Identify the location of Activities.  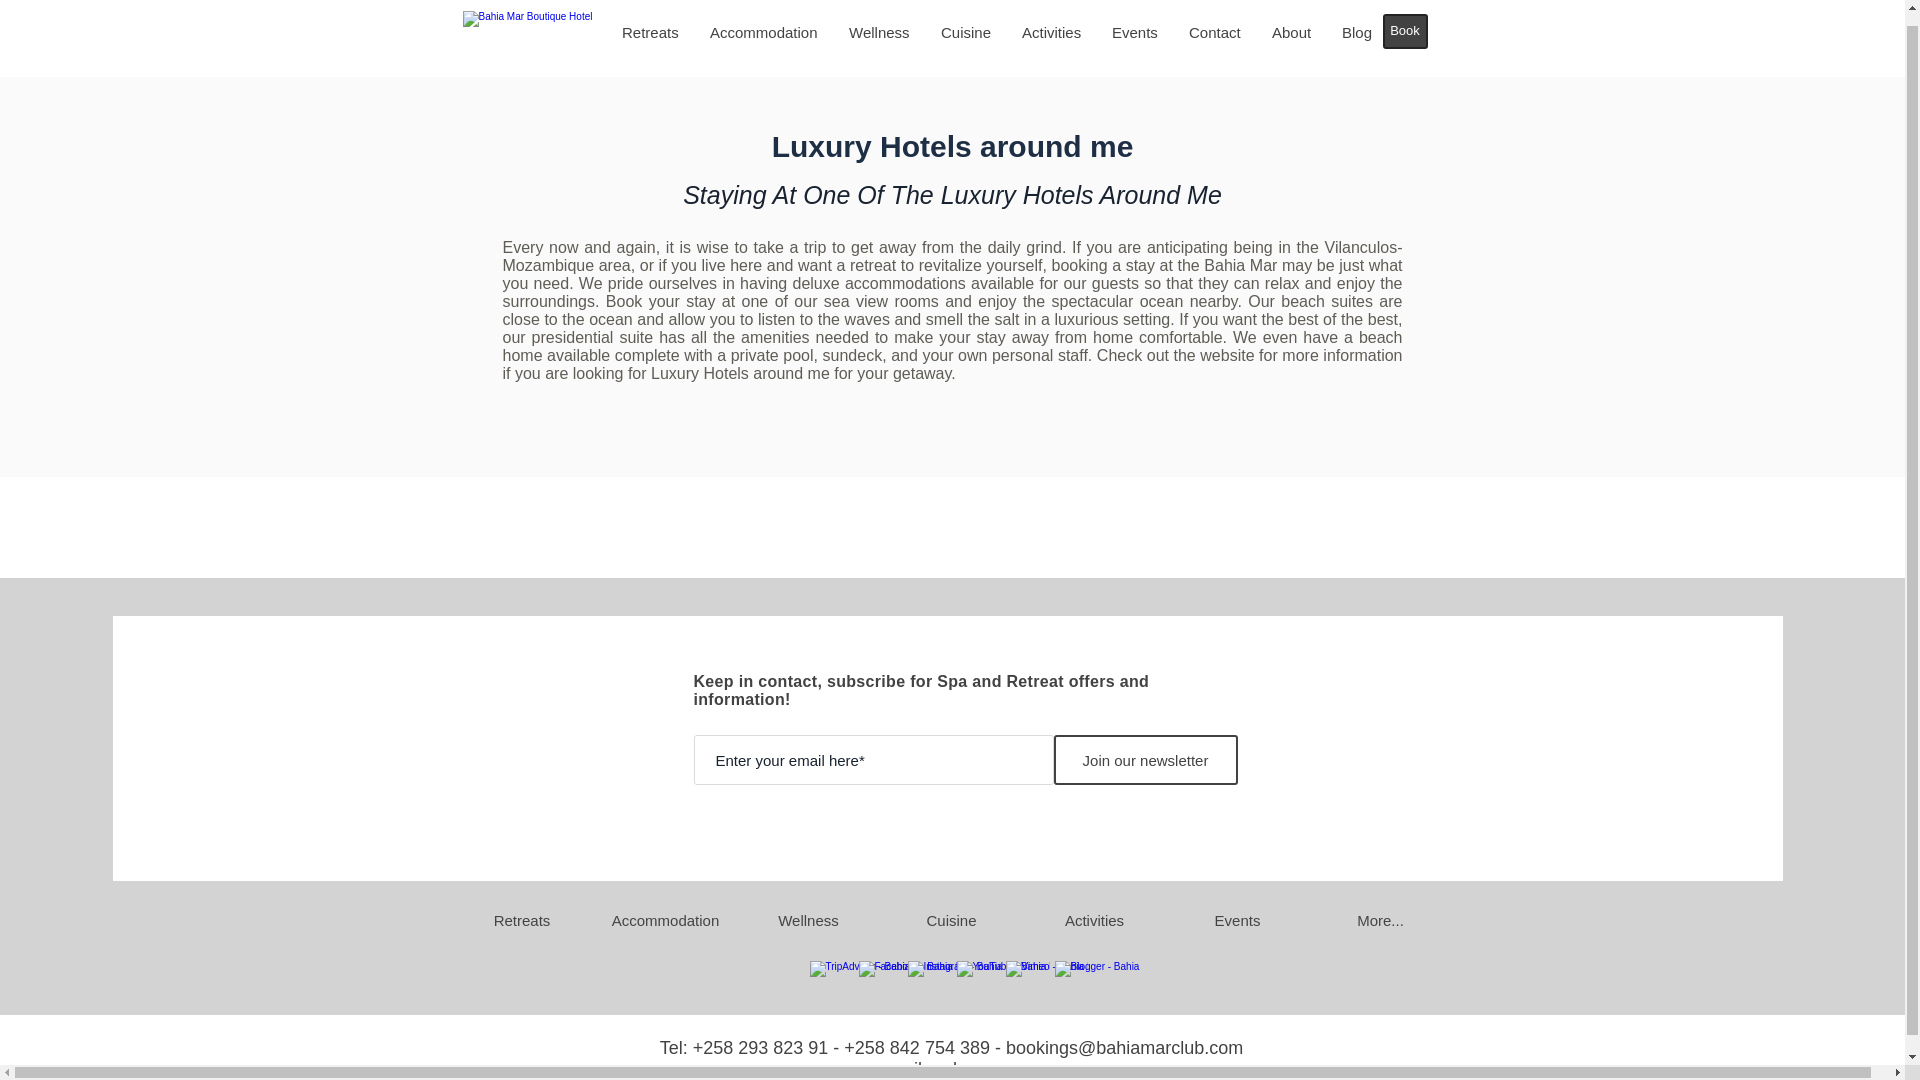
(1093, 920).